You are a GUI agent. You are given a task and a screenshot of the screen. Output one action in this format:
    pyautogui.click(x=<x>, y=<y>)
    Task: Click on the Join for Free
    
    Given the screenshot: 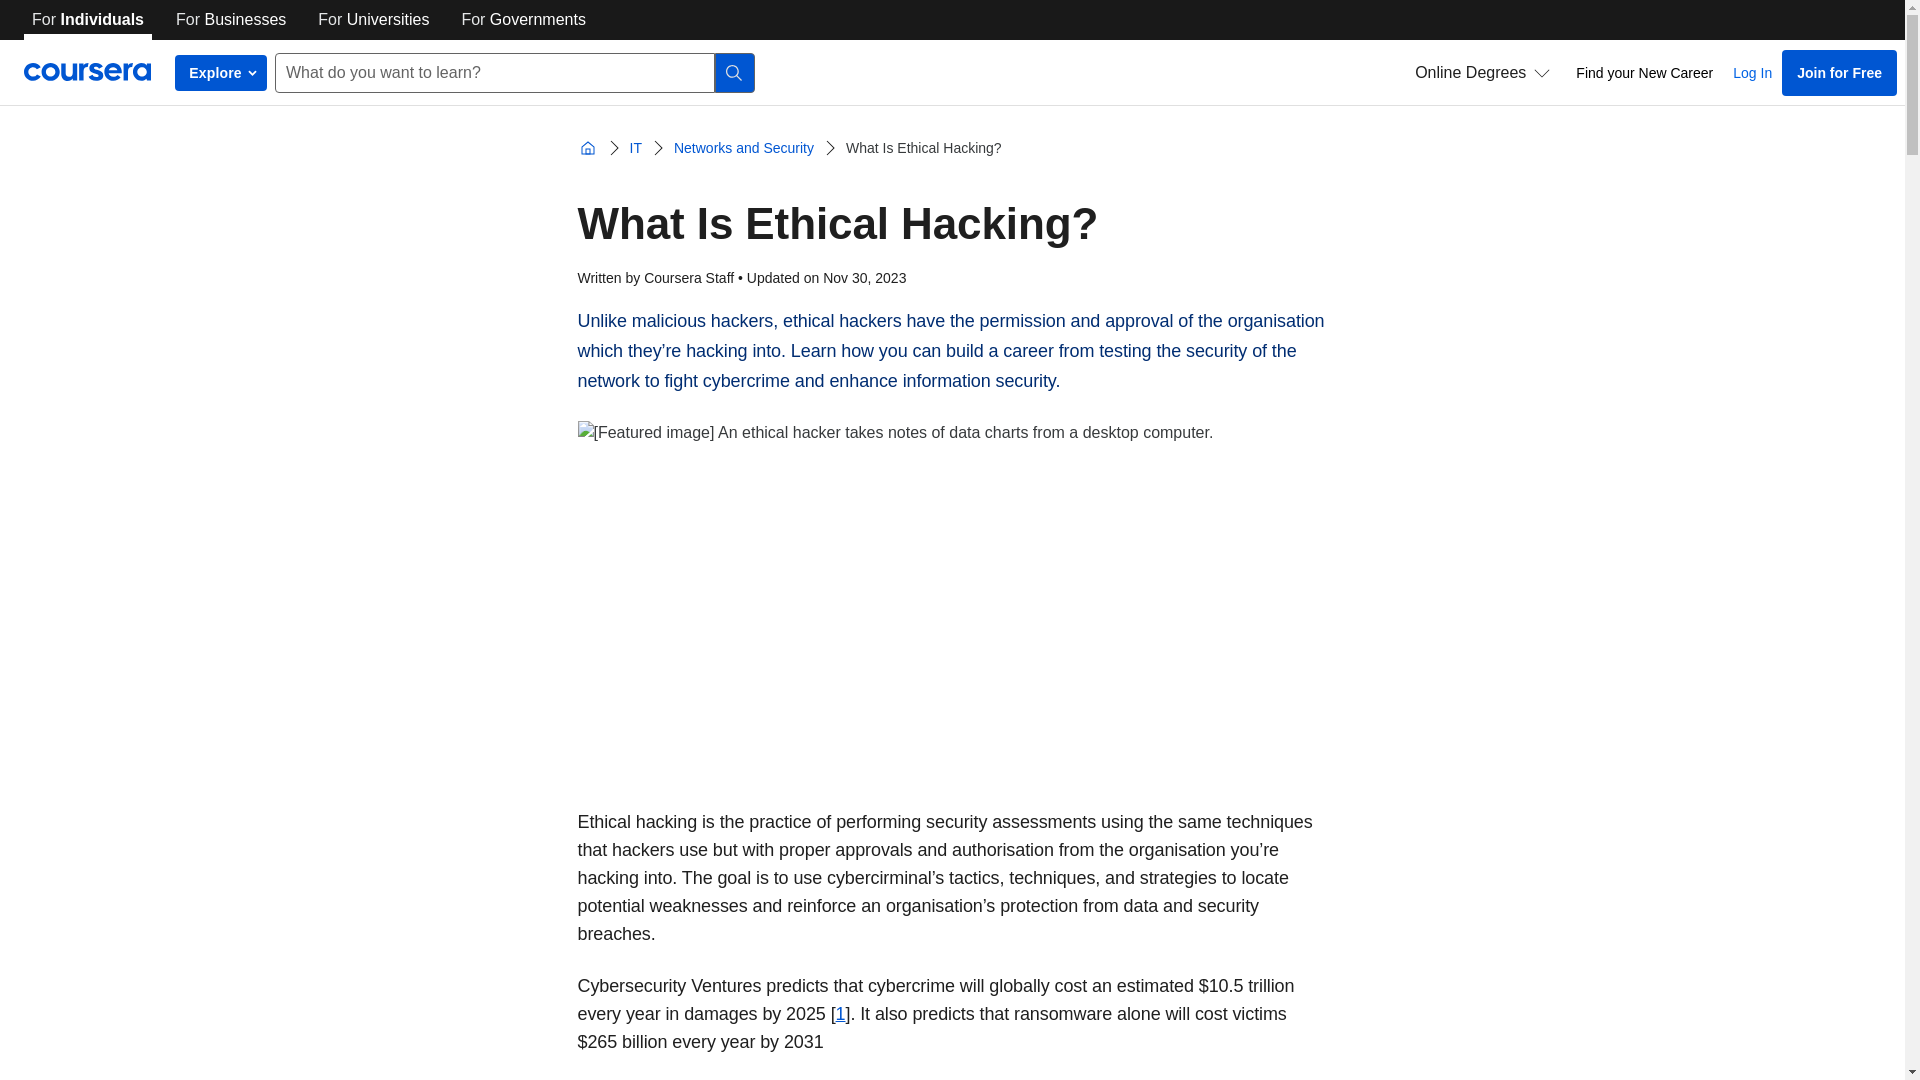 What is the action you would take?
    pyautogui.click(x=1838, y=72)
    